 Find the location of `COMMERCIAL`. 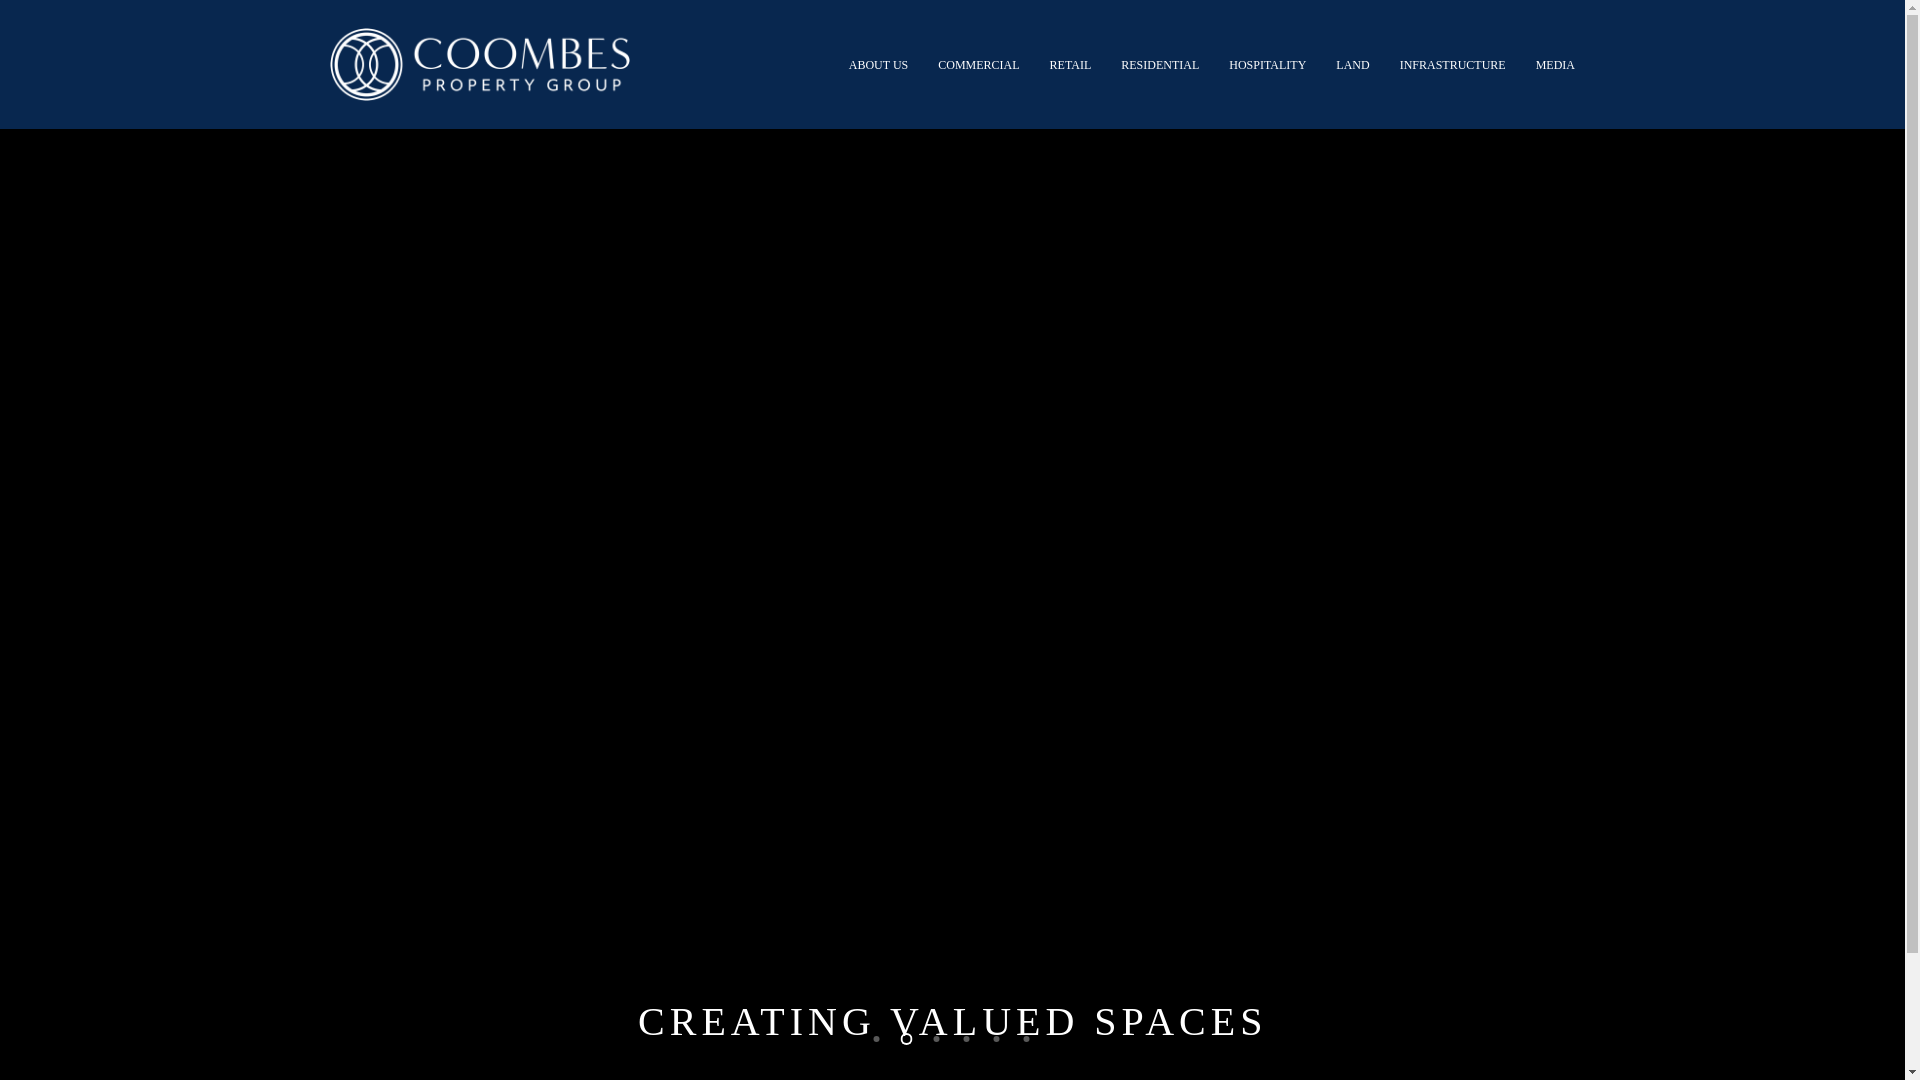

COMMERCIAL is located at coordinates (978, 64).